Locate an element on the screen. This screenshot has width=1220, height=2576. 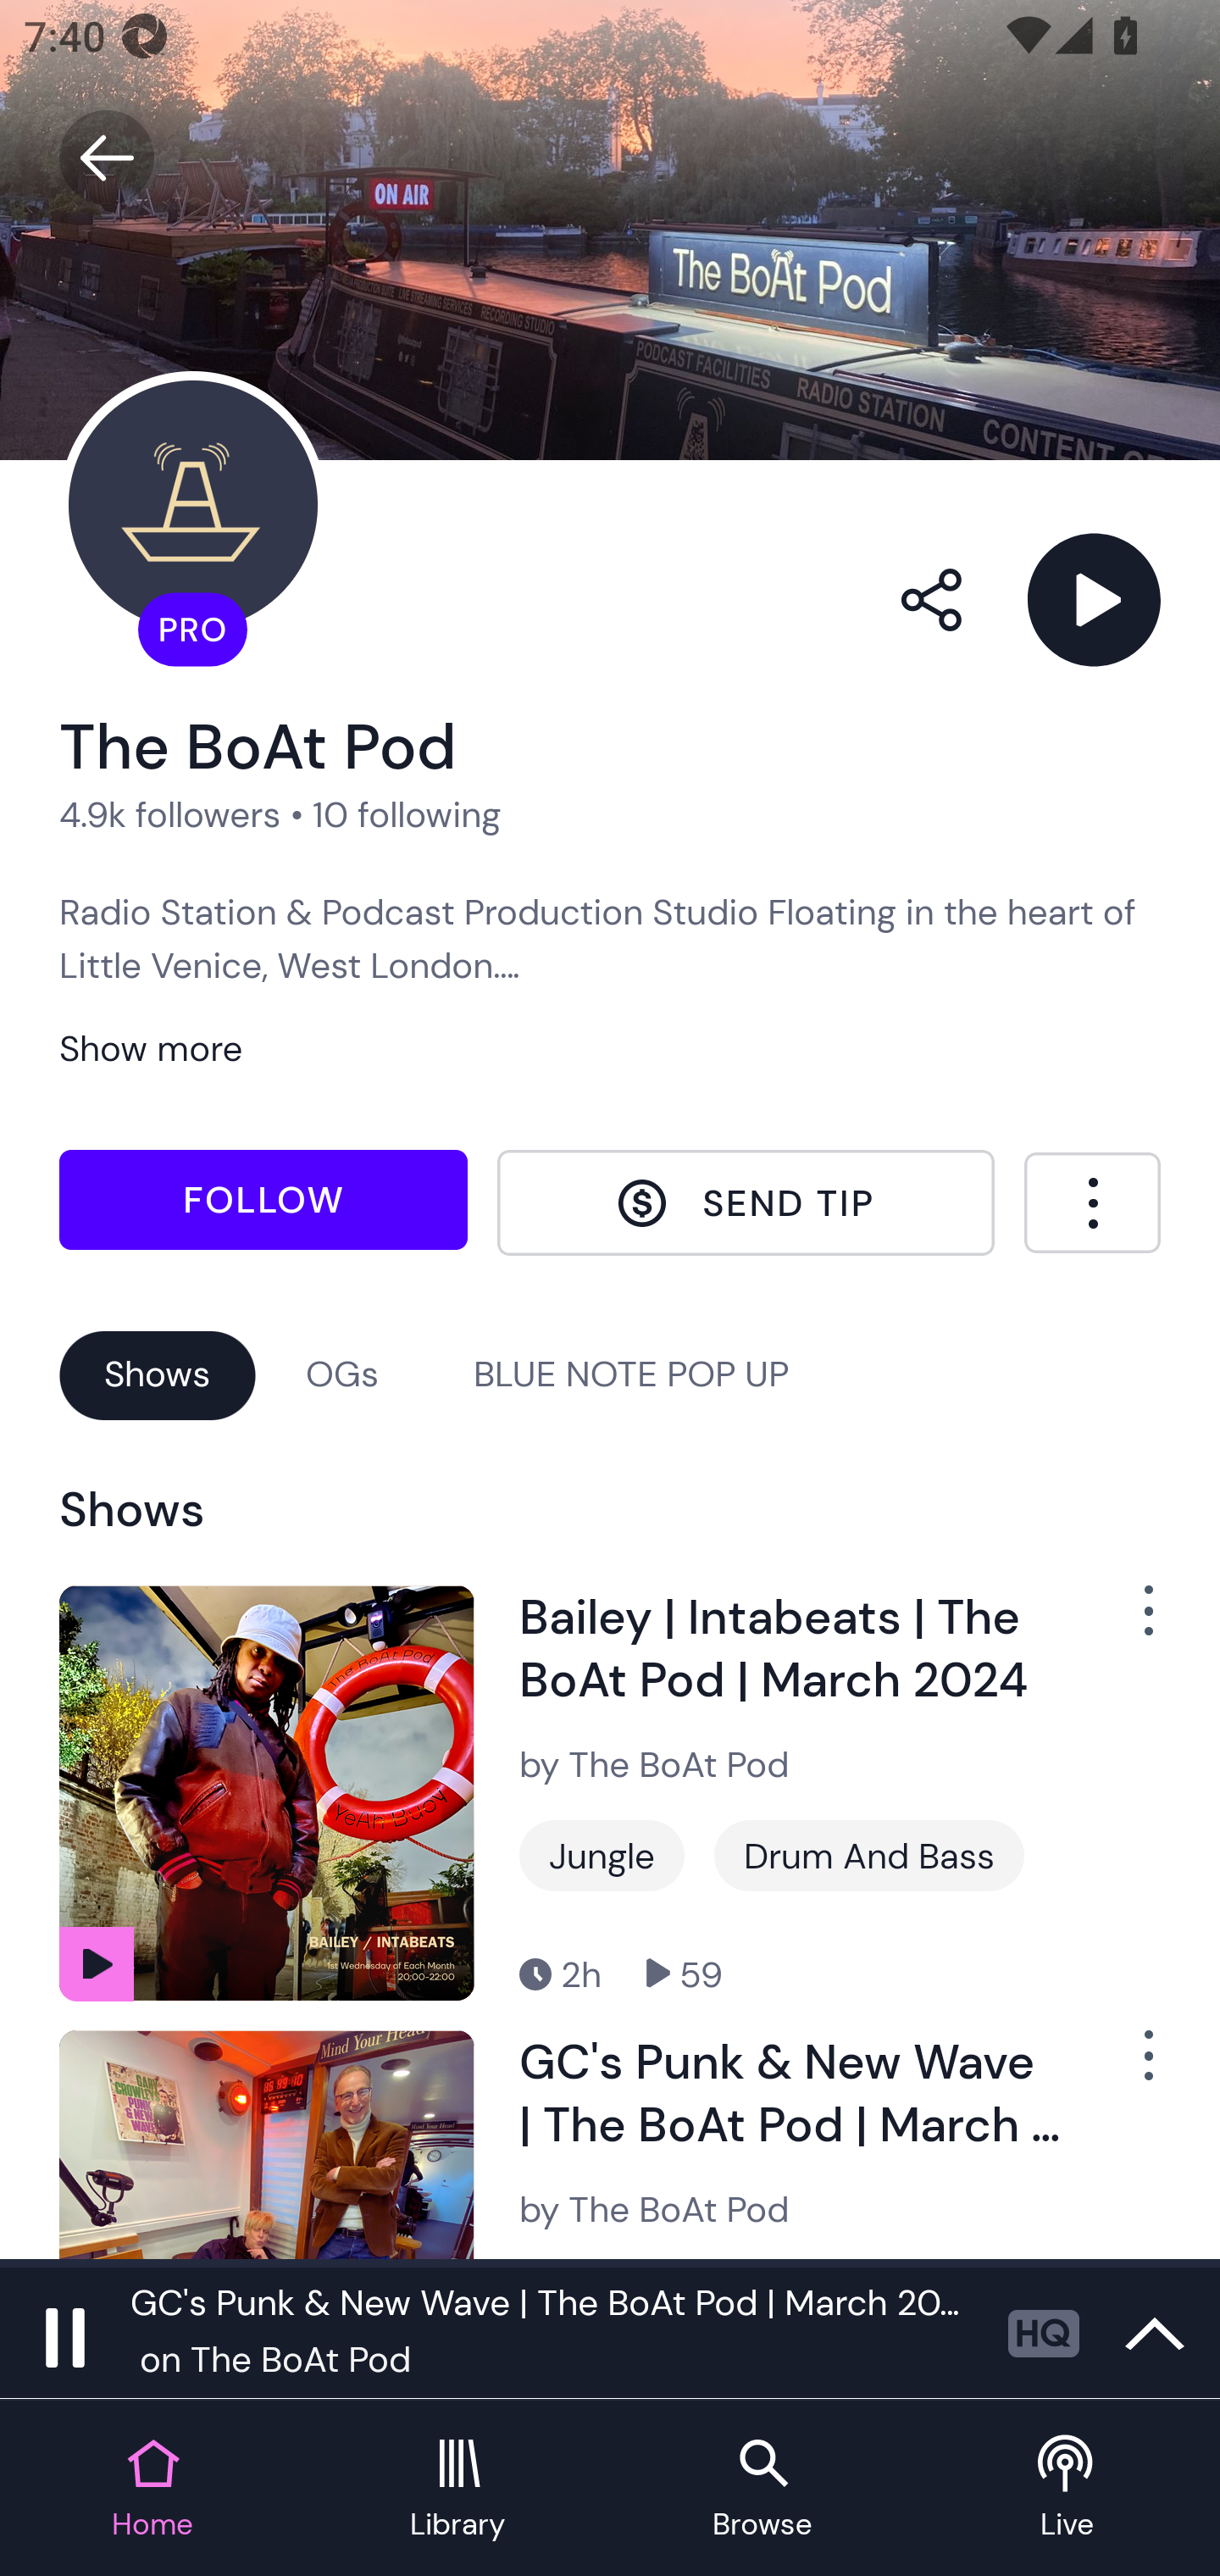
OGs is located at coordinates (342, 1374).